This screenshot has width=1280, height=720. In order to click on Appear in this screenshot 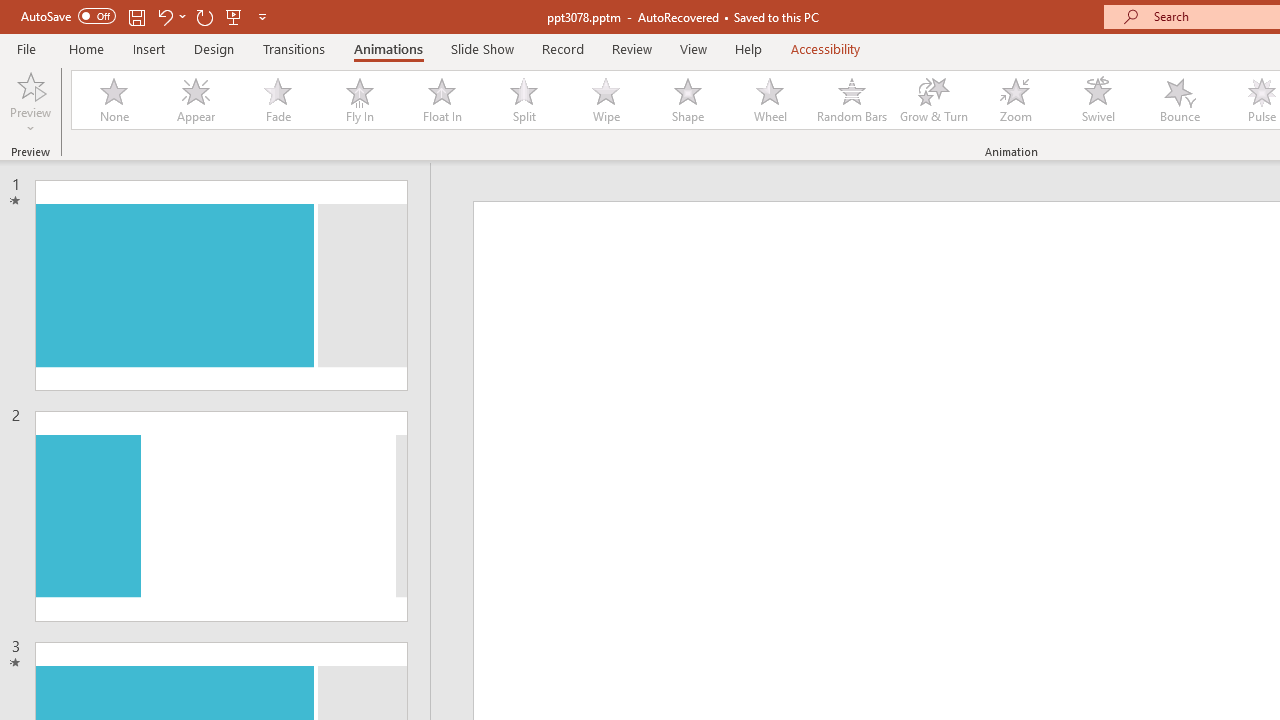, I will do `click(195, 100)`.